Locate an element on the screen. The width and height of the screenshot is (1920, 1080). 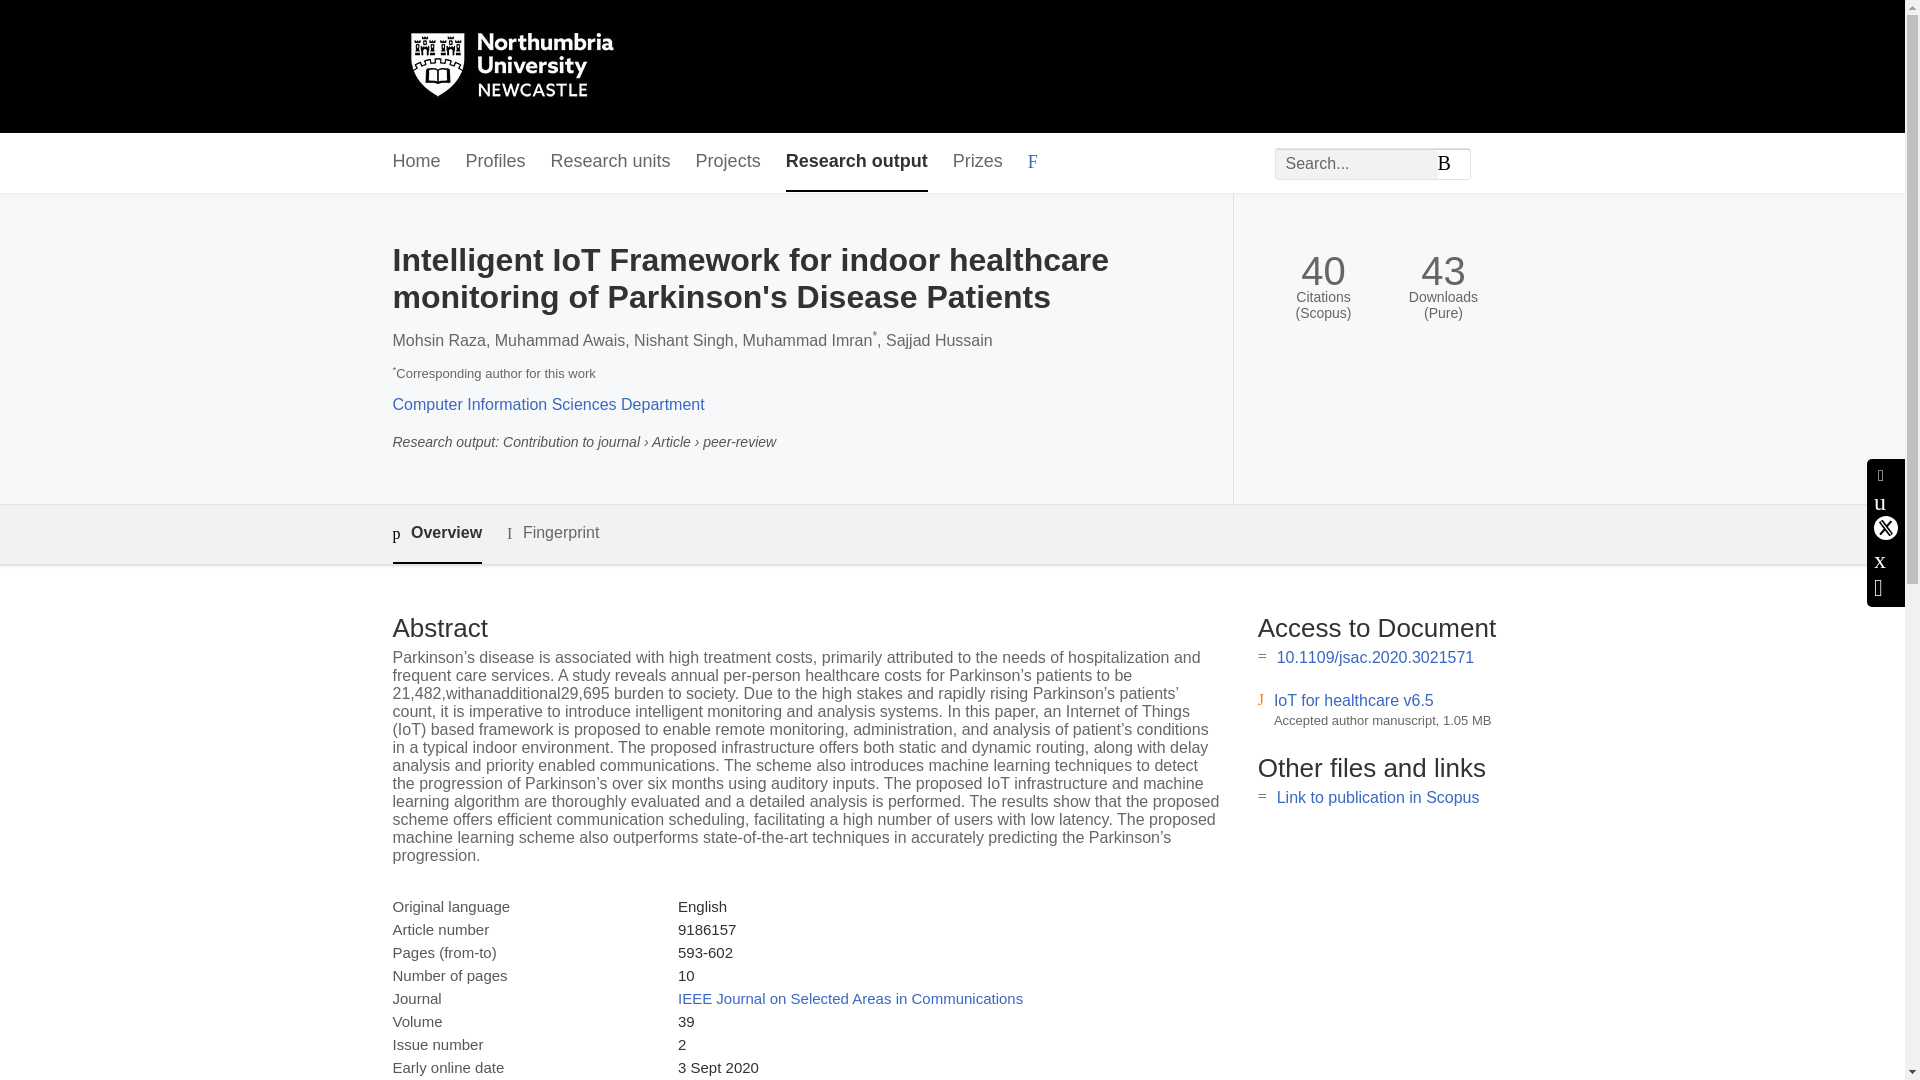
Projects is located at coordinates (728, 162).